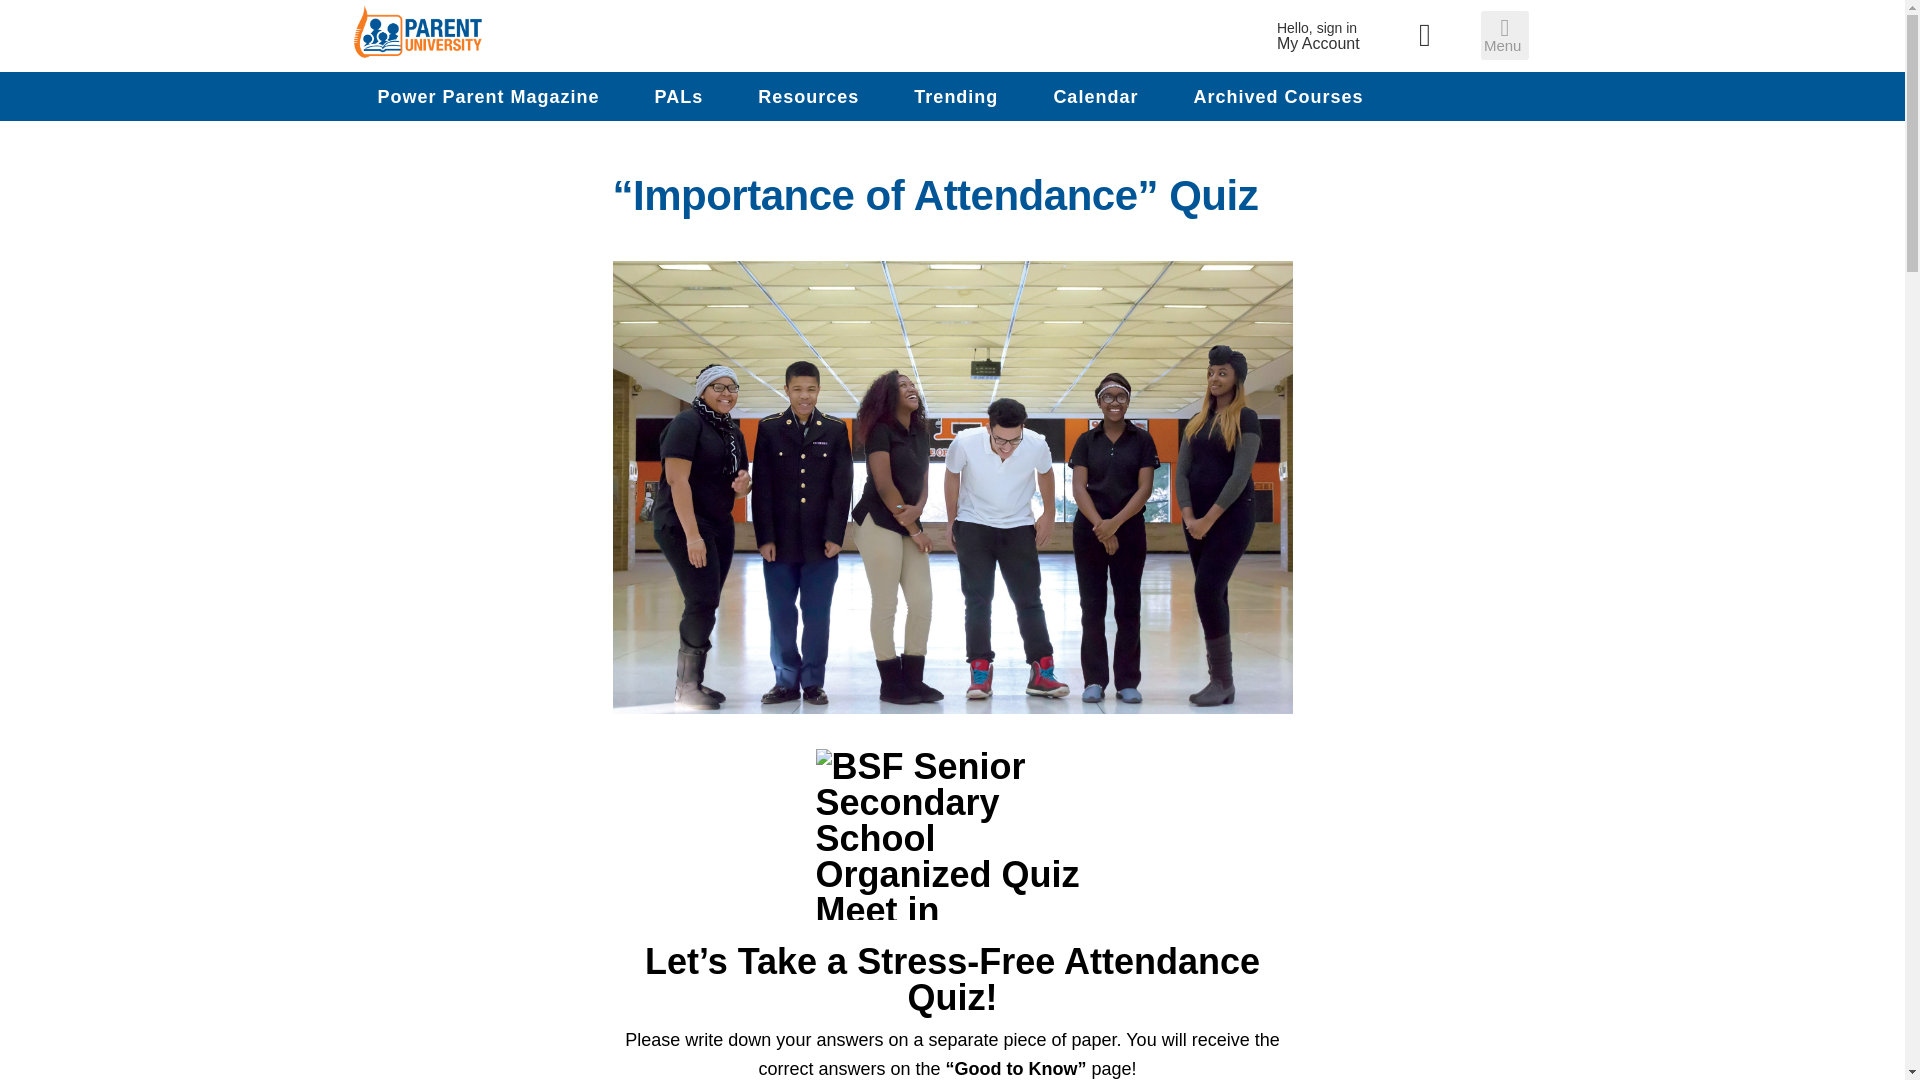  I want to click on PALs, so click(1318, 35).